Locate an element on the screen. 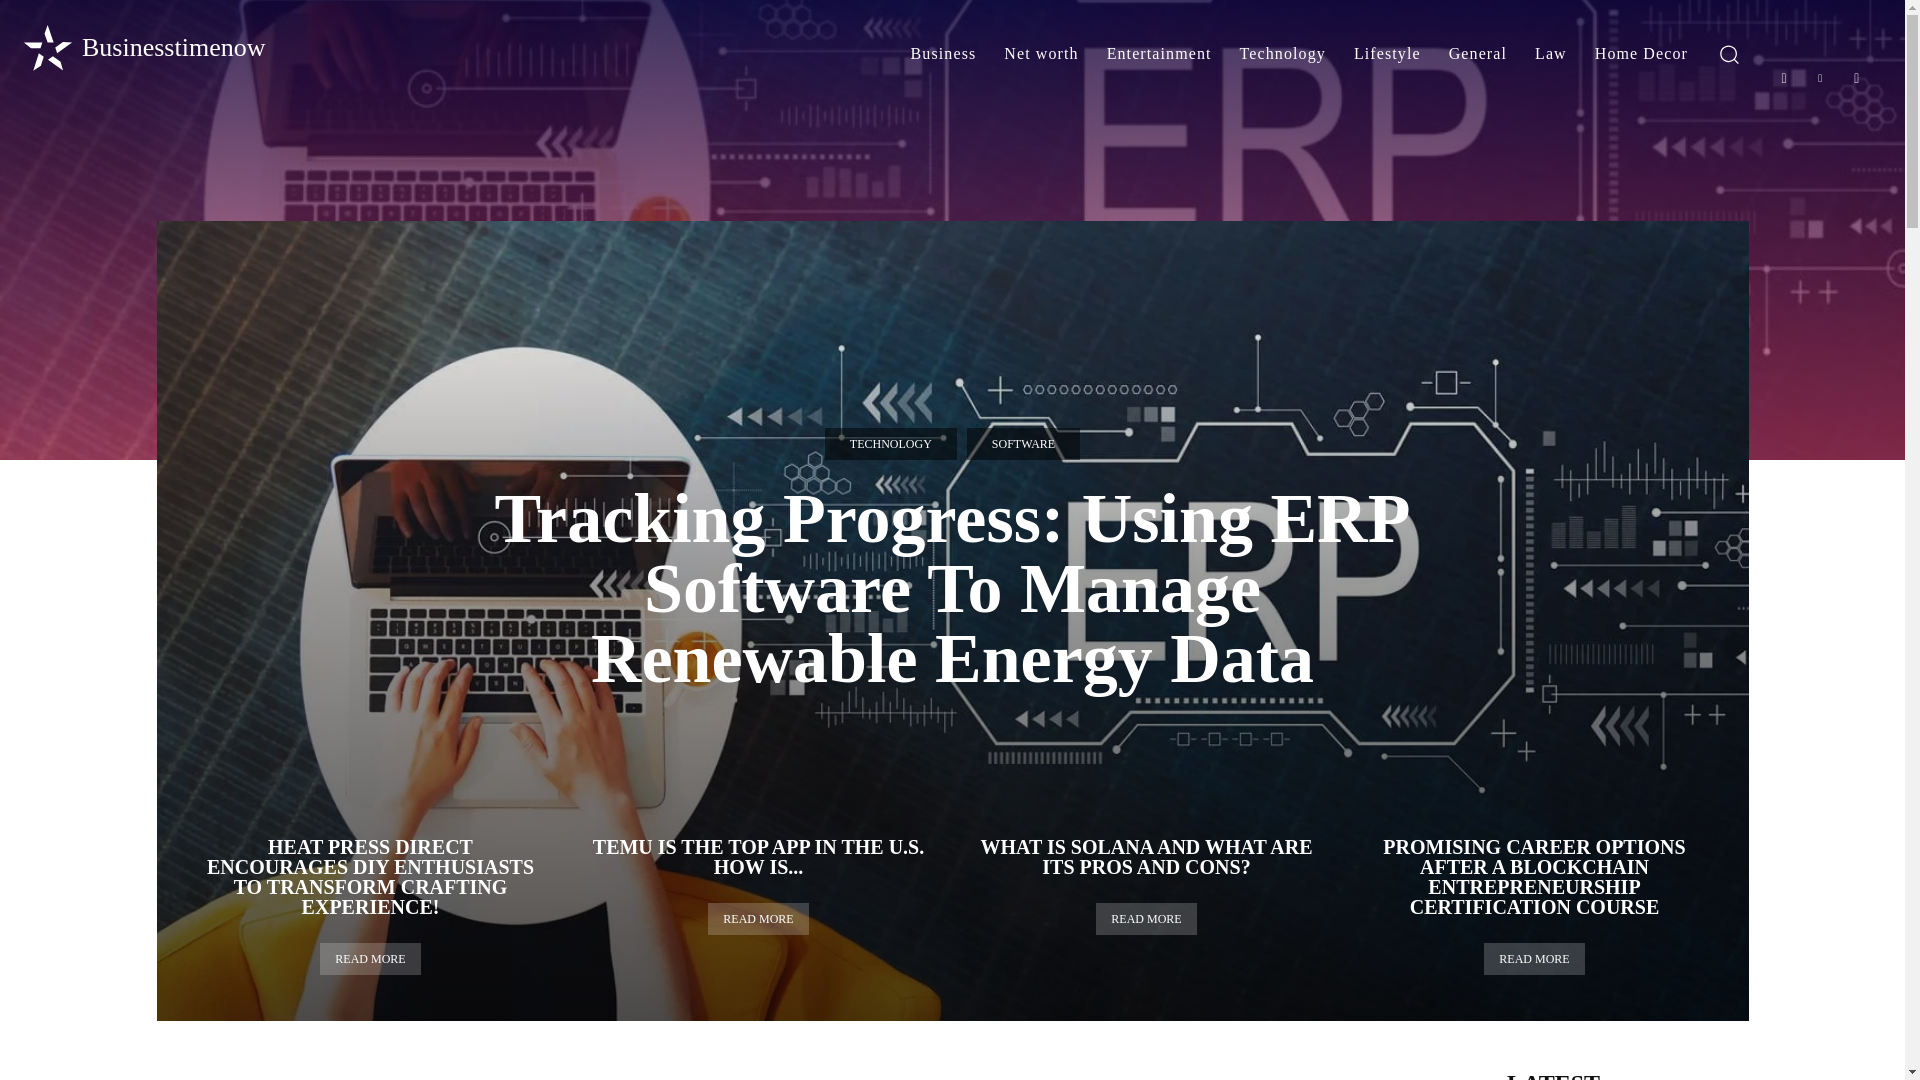 The height and width of the screenshot is (1080, 1920). Businesstimenow is located at coordinates (142, 48).